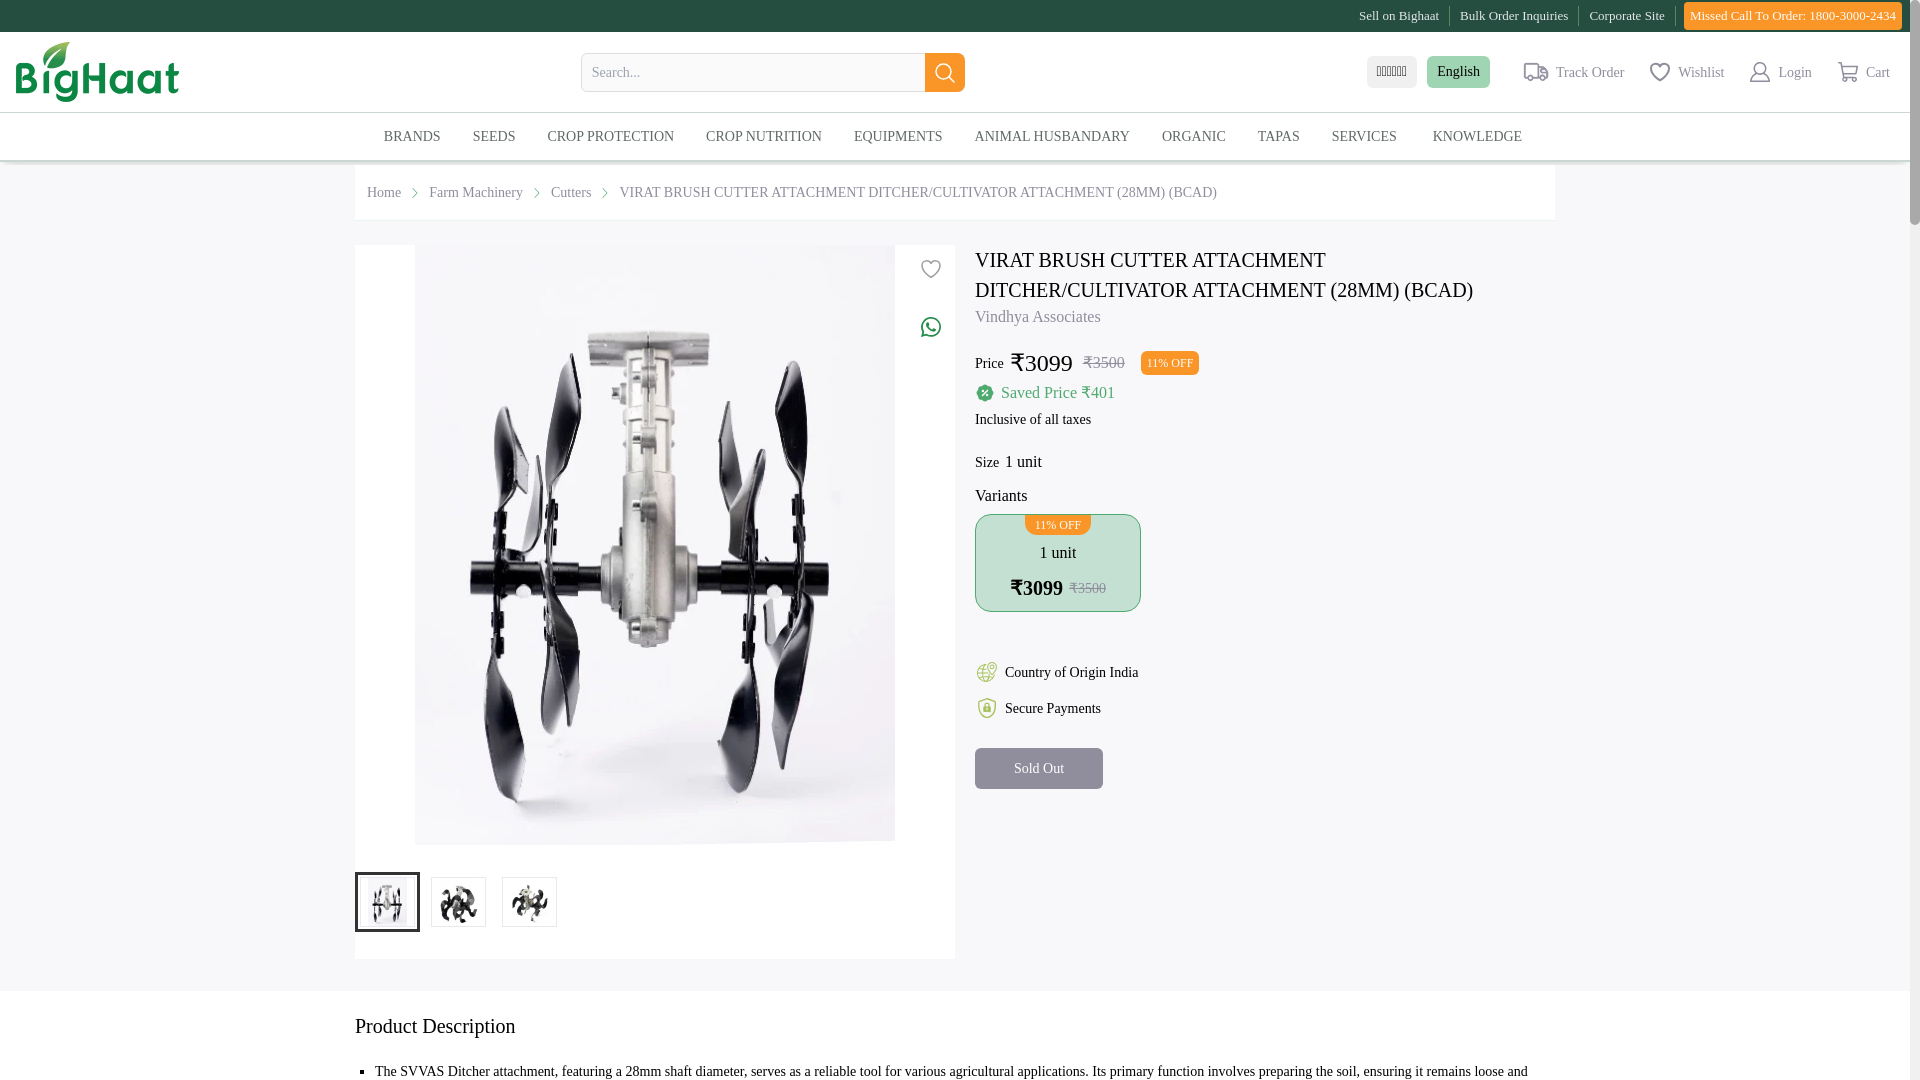  What do you see at coordinates (1685, 72) in the screenshot?
I see `Wishlist` at bounding box center [1685, 72].